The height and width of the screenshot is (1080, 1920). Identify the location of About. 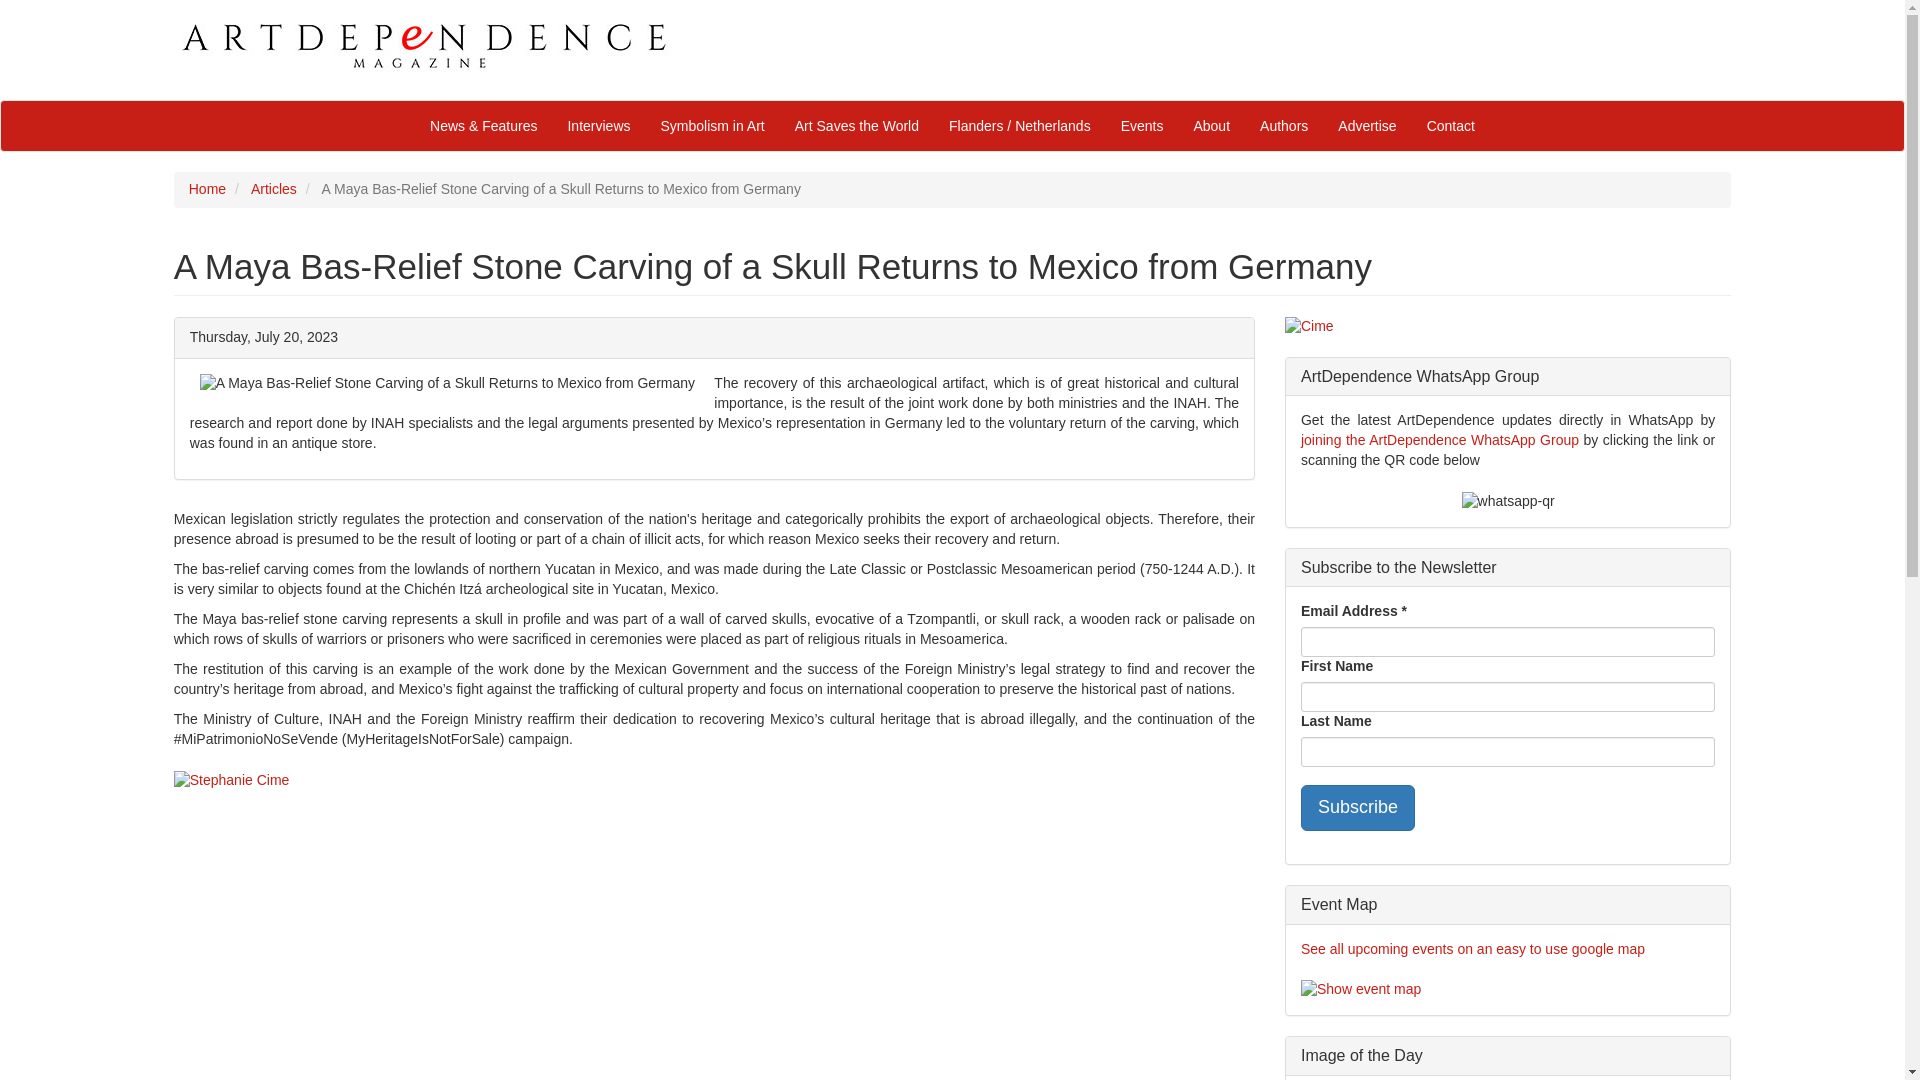
(1211, 126).